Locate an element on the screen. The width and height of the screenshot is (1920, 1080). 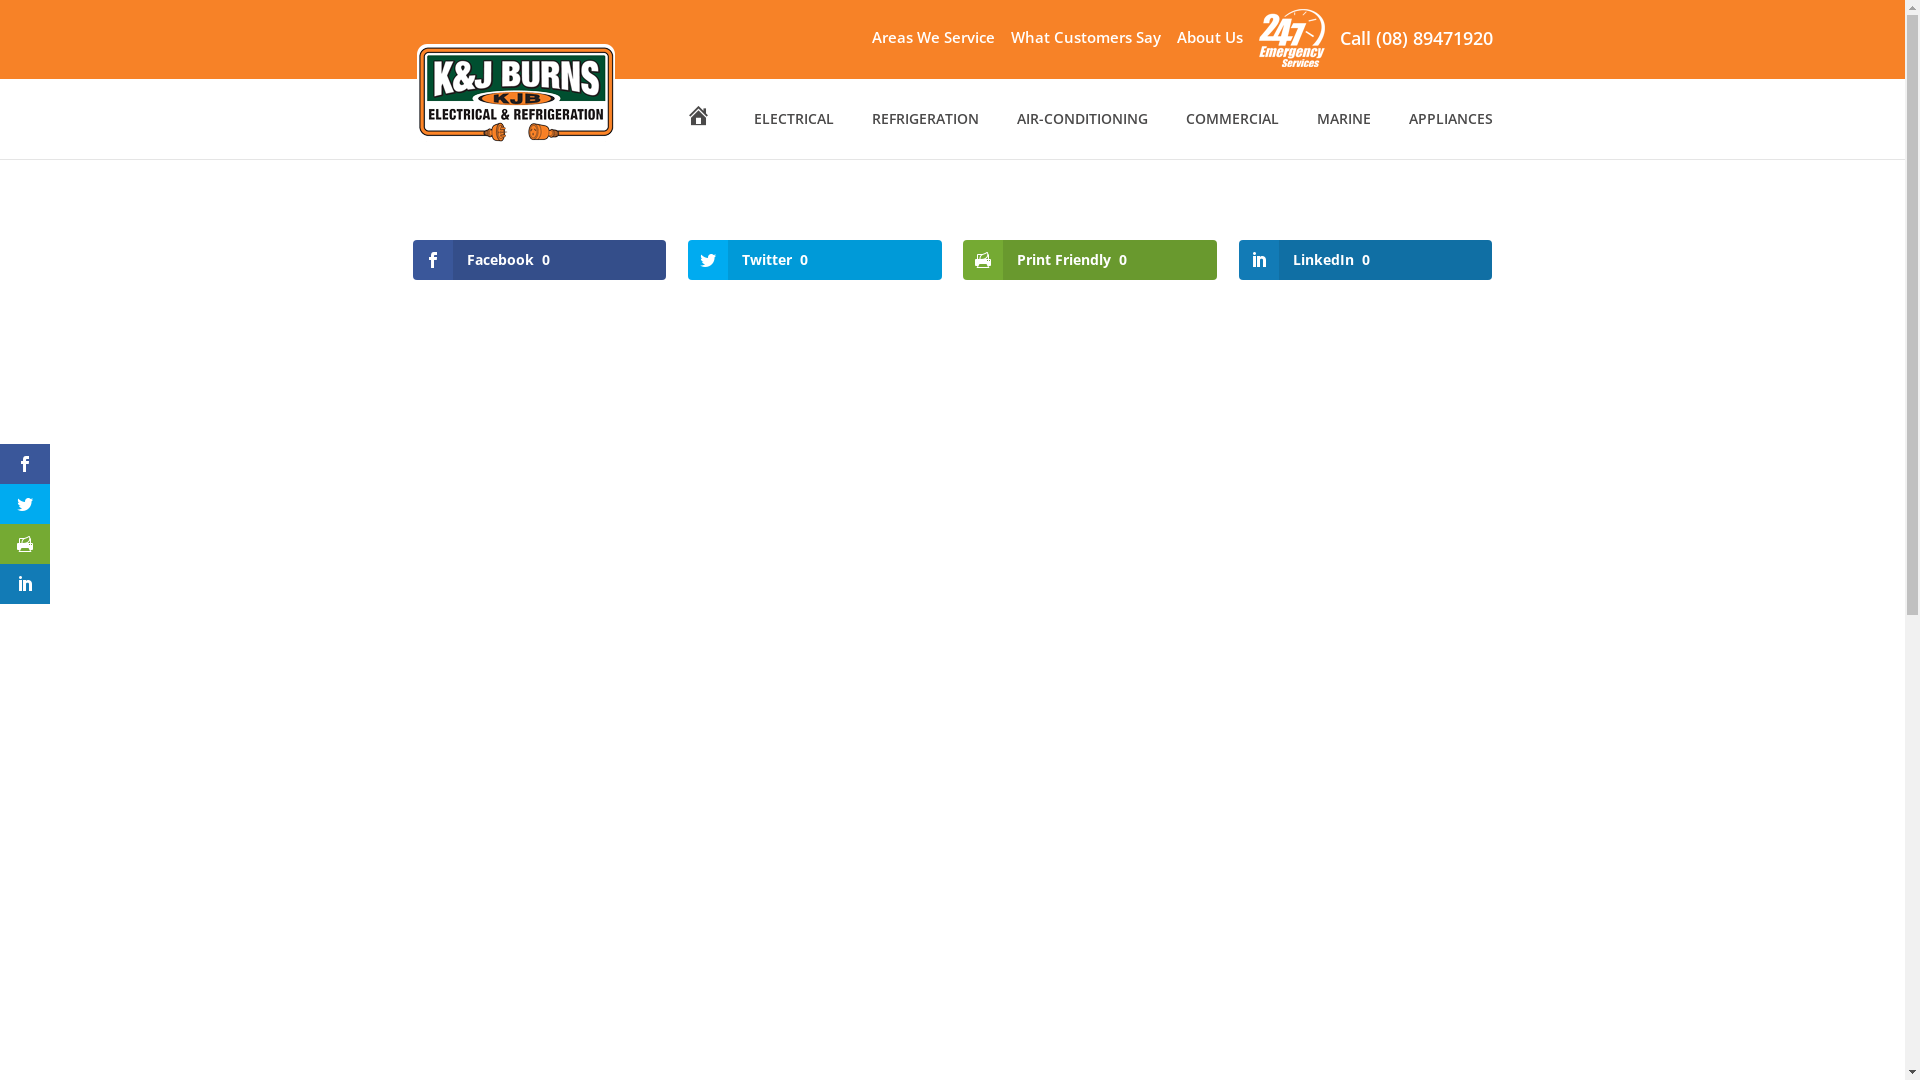
COMMERCIAL is located at coordinates (1232, 136).